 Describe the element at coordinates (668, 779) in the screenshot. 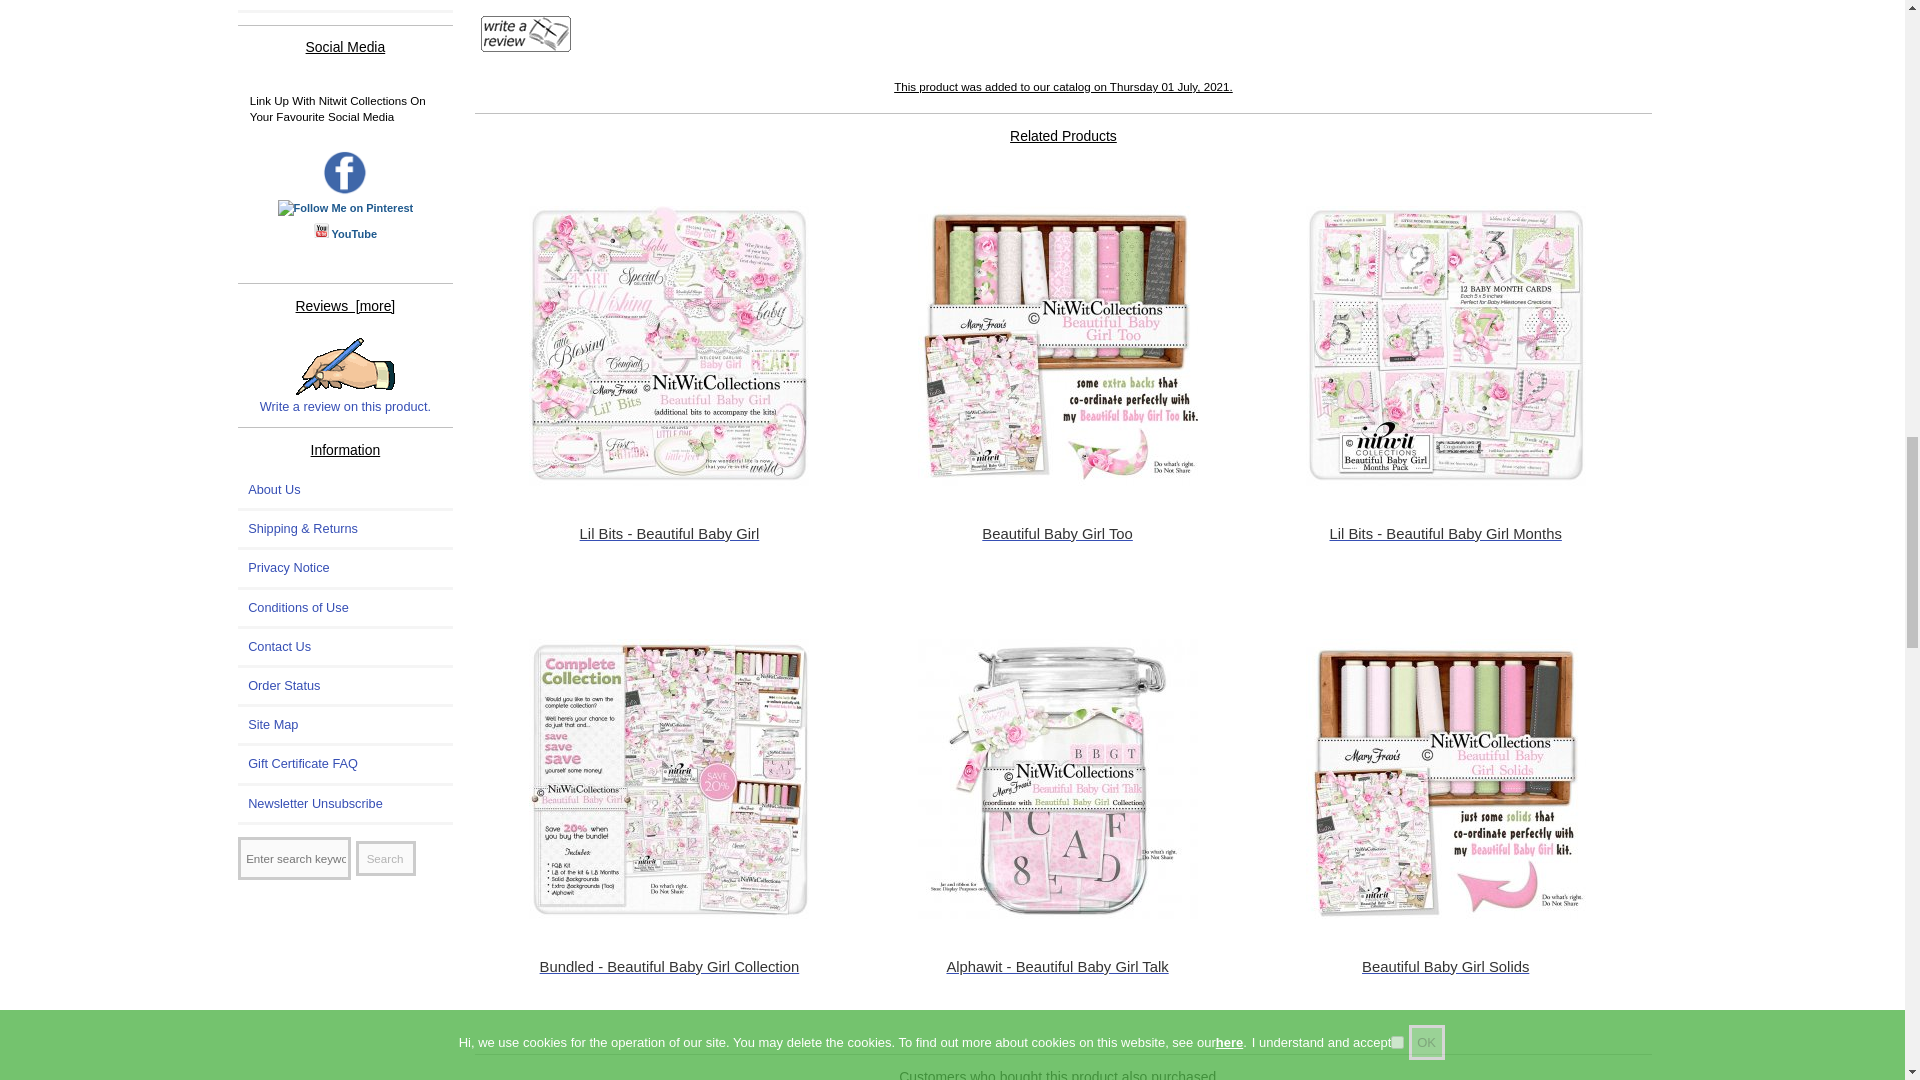

I see `Bundled - Beautiful Baby Girl Collection` at that location.